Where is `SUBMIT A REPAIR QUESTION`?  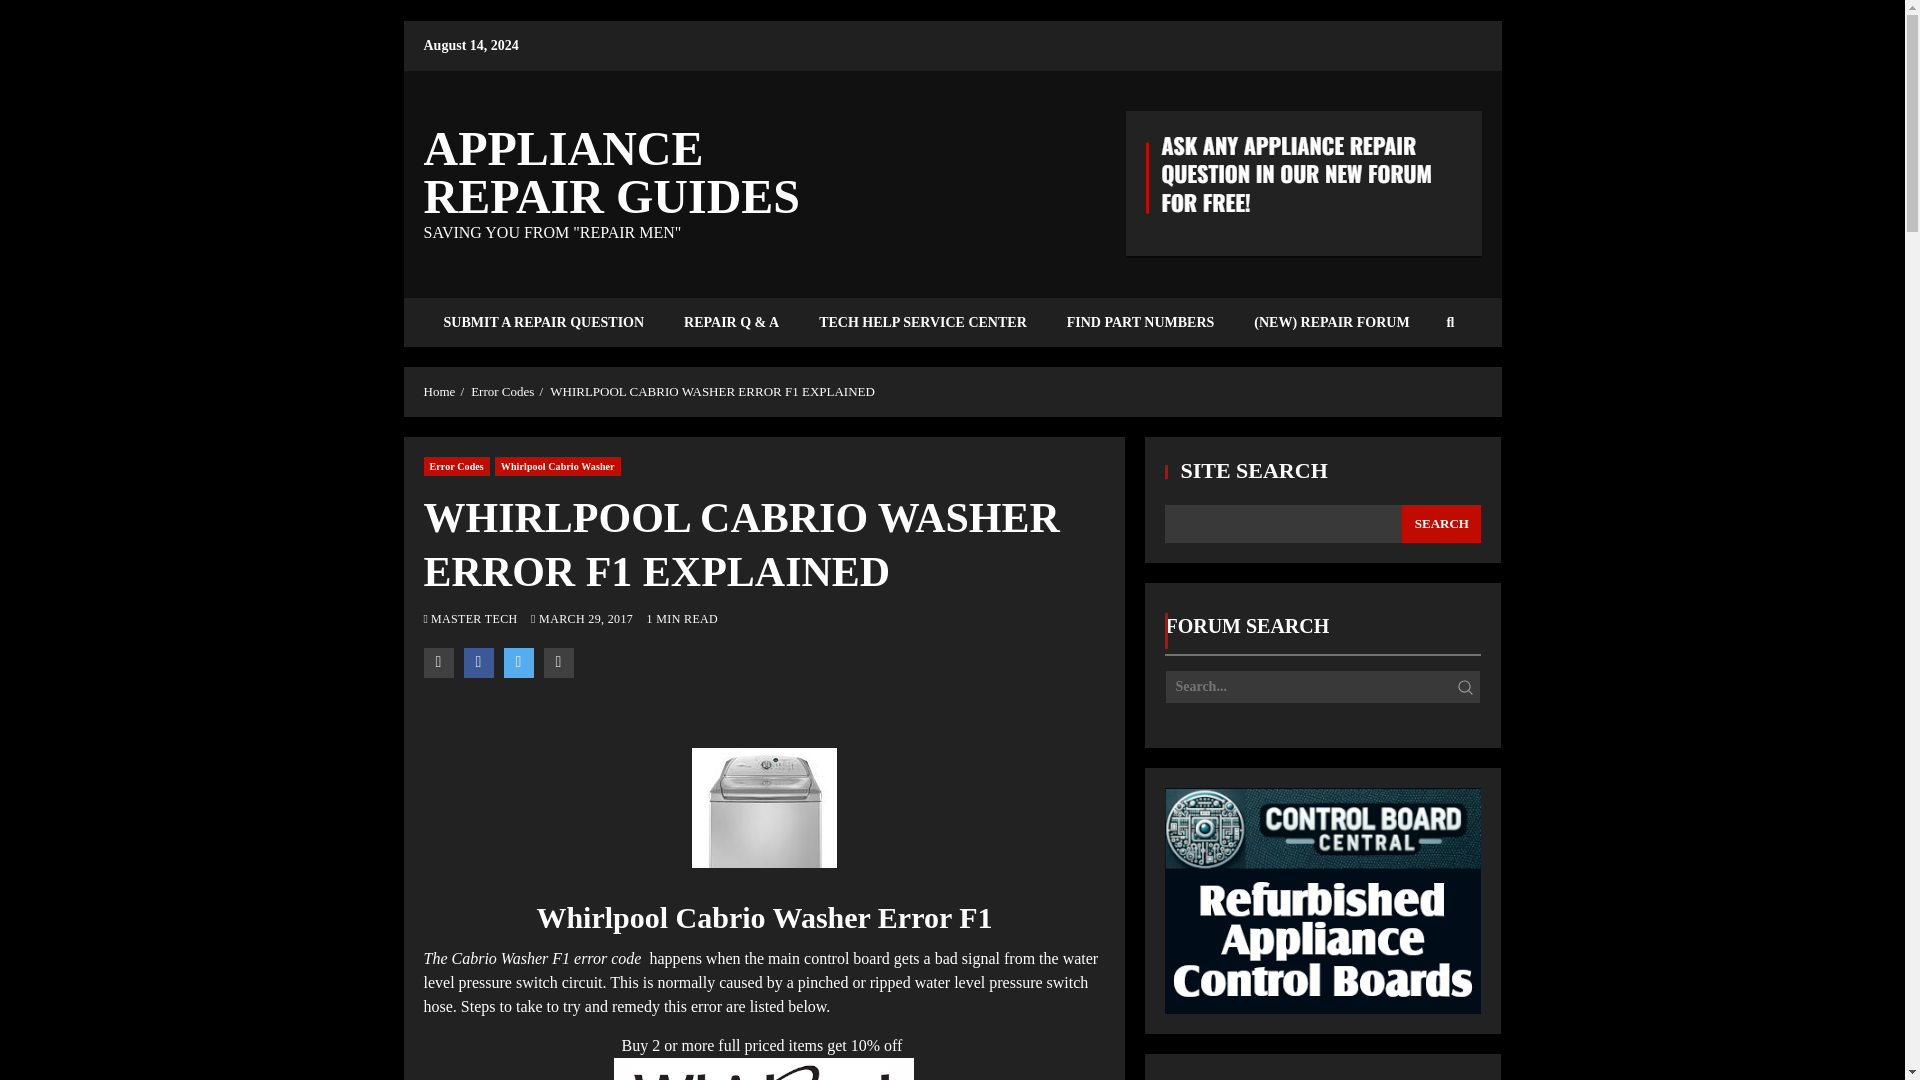
SUBMIT A REPAIR QUESTION is located at coordinates (544, 322).